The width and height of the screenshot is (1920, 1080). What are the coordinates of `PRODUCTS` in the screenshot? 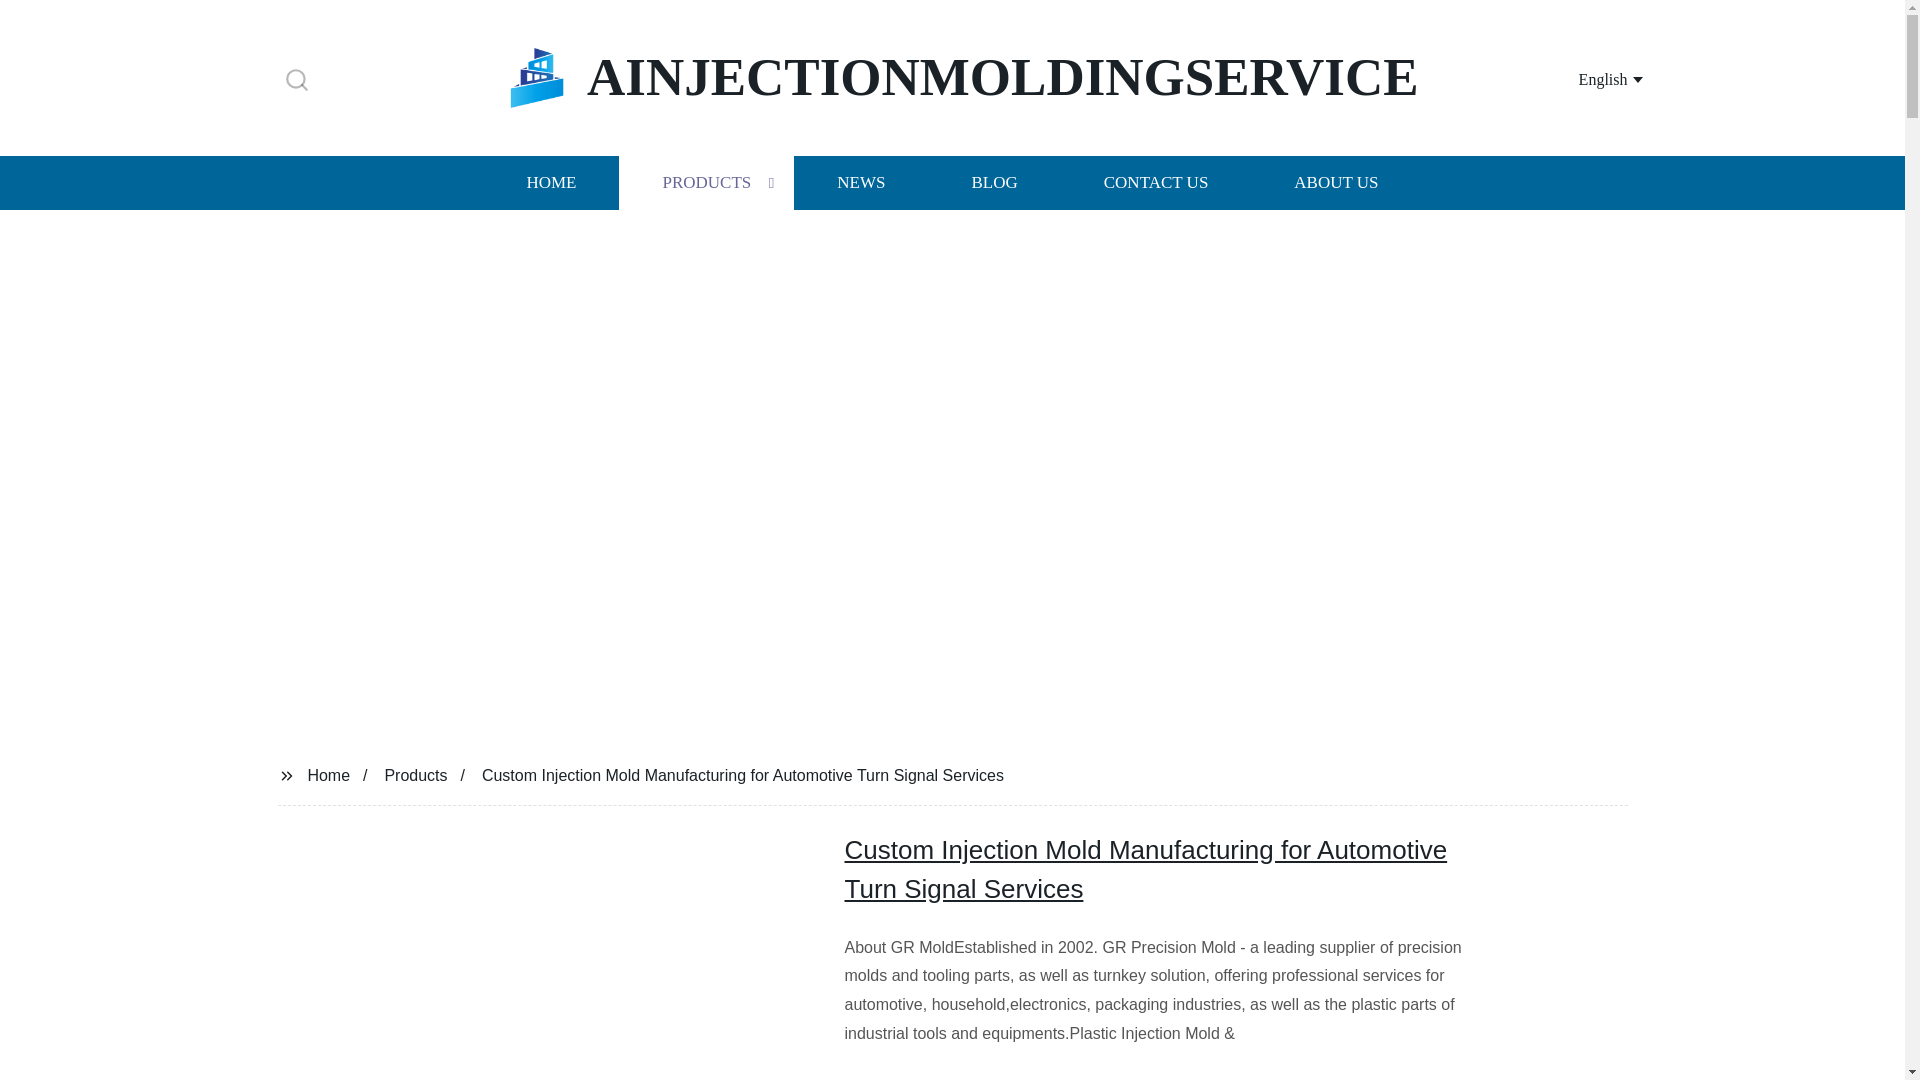 It's located at (706, 182).